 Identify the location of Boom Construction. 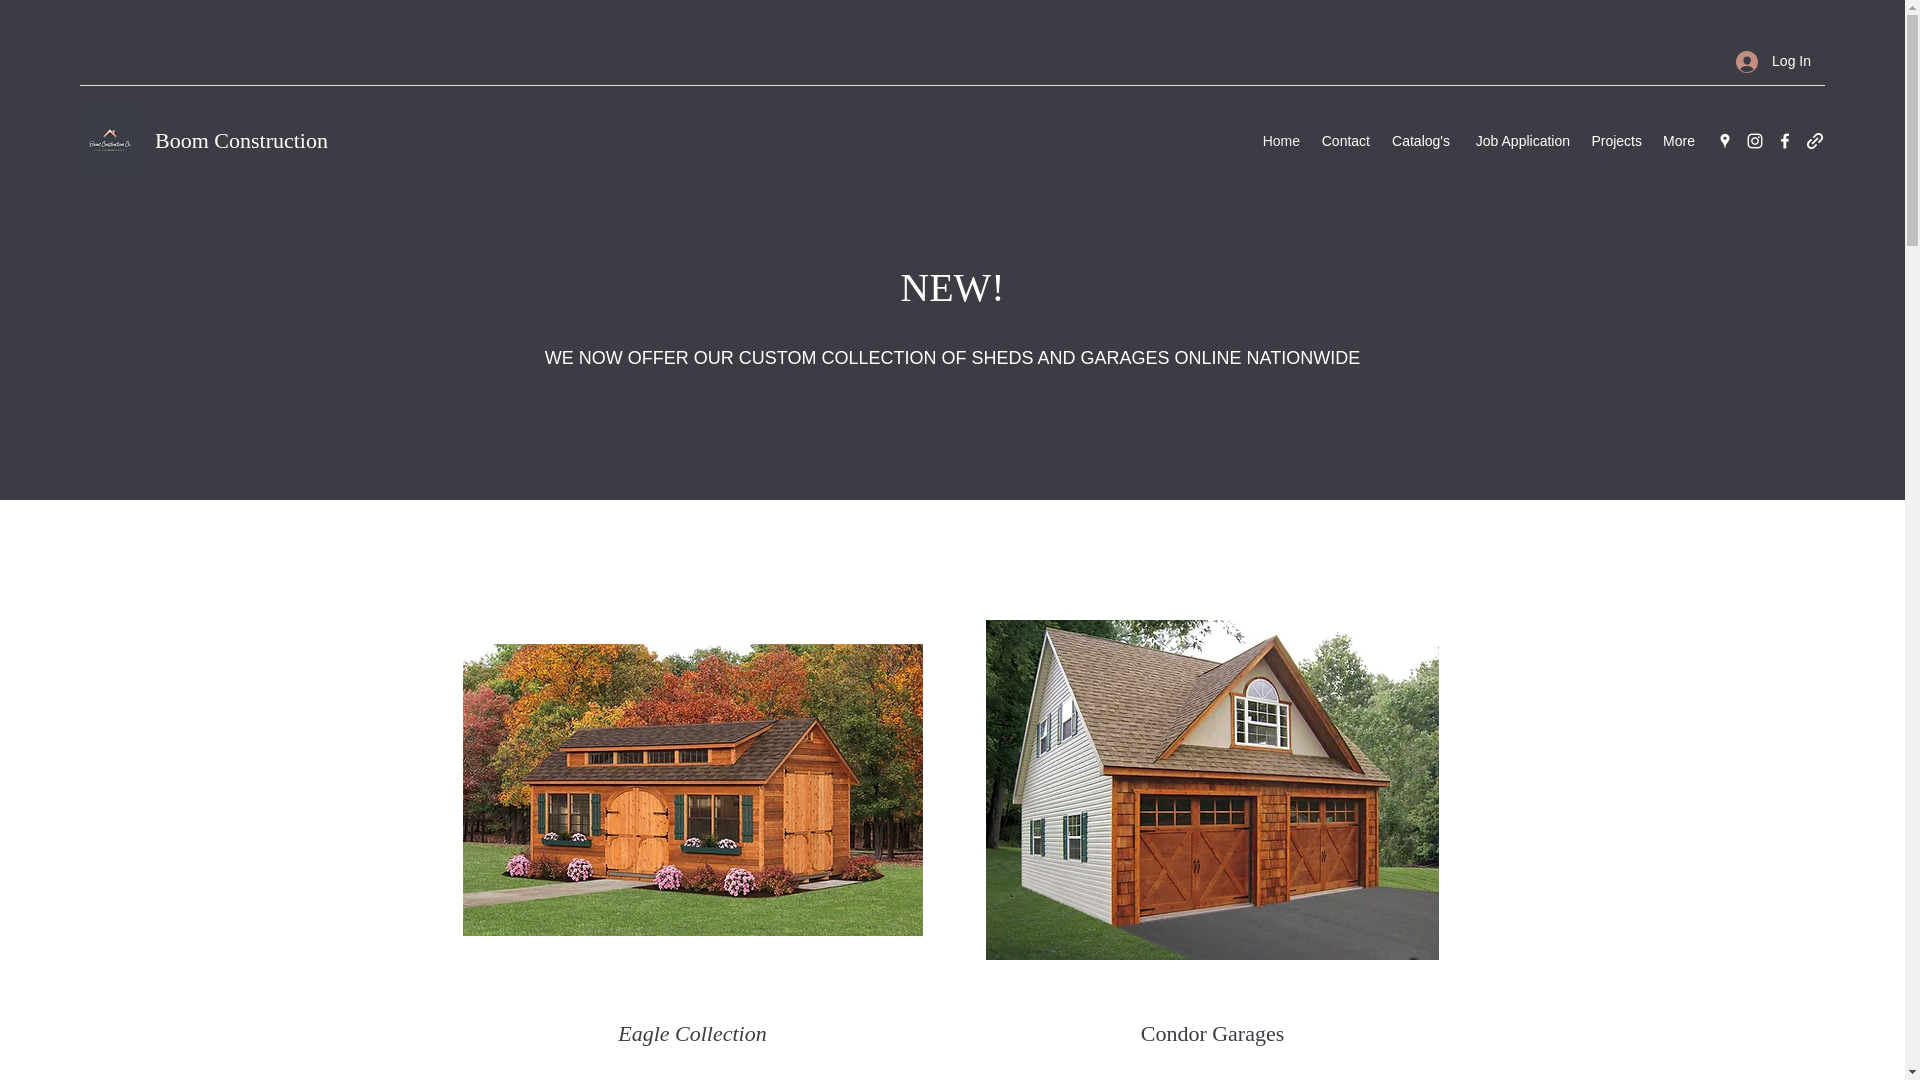
(242, 140).